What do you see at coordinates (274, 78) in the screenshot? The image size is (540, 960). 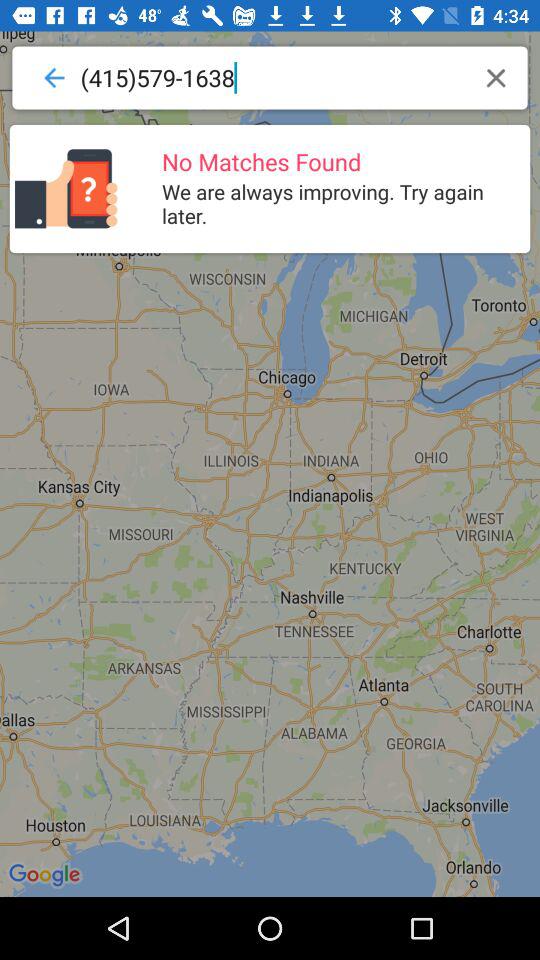 I see `launch the item above the no matches found` at bounding box center [274, 78].